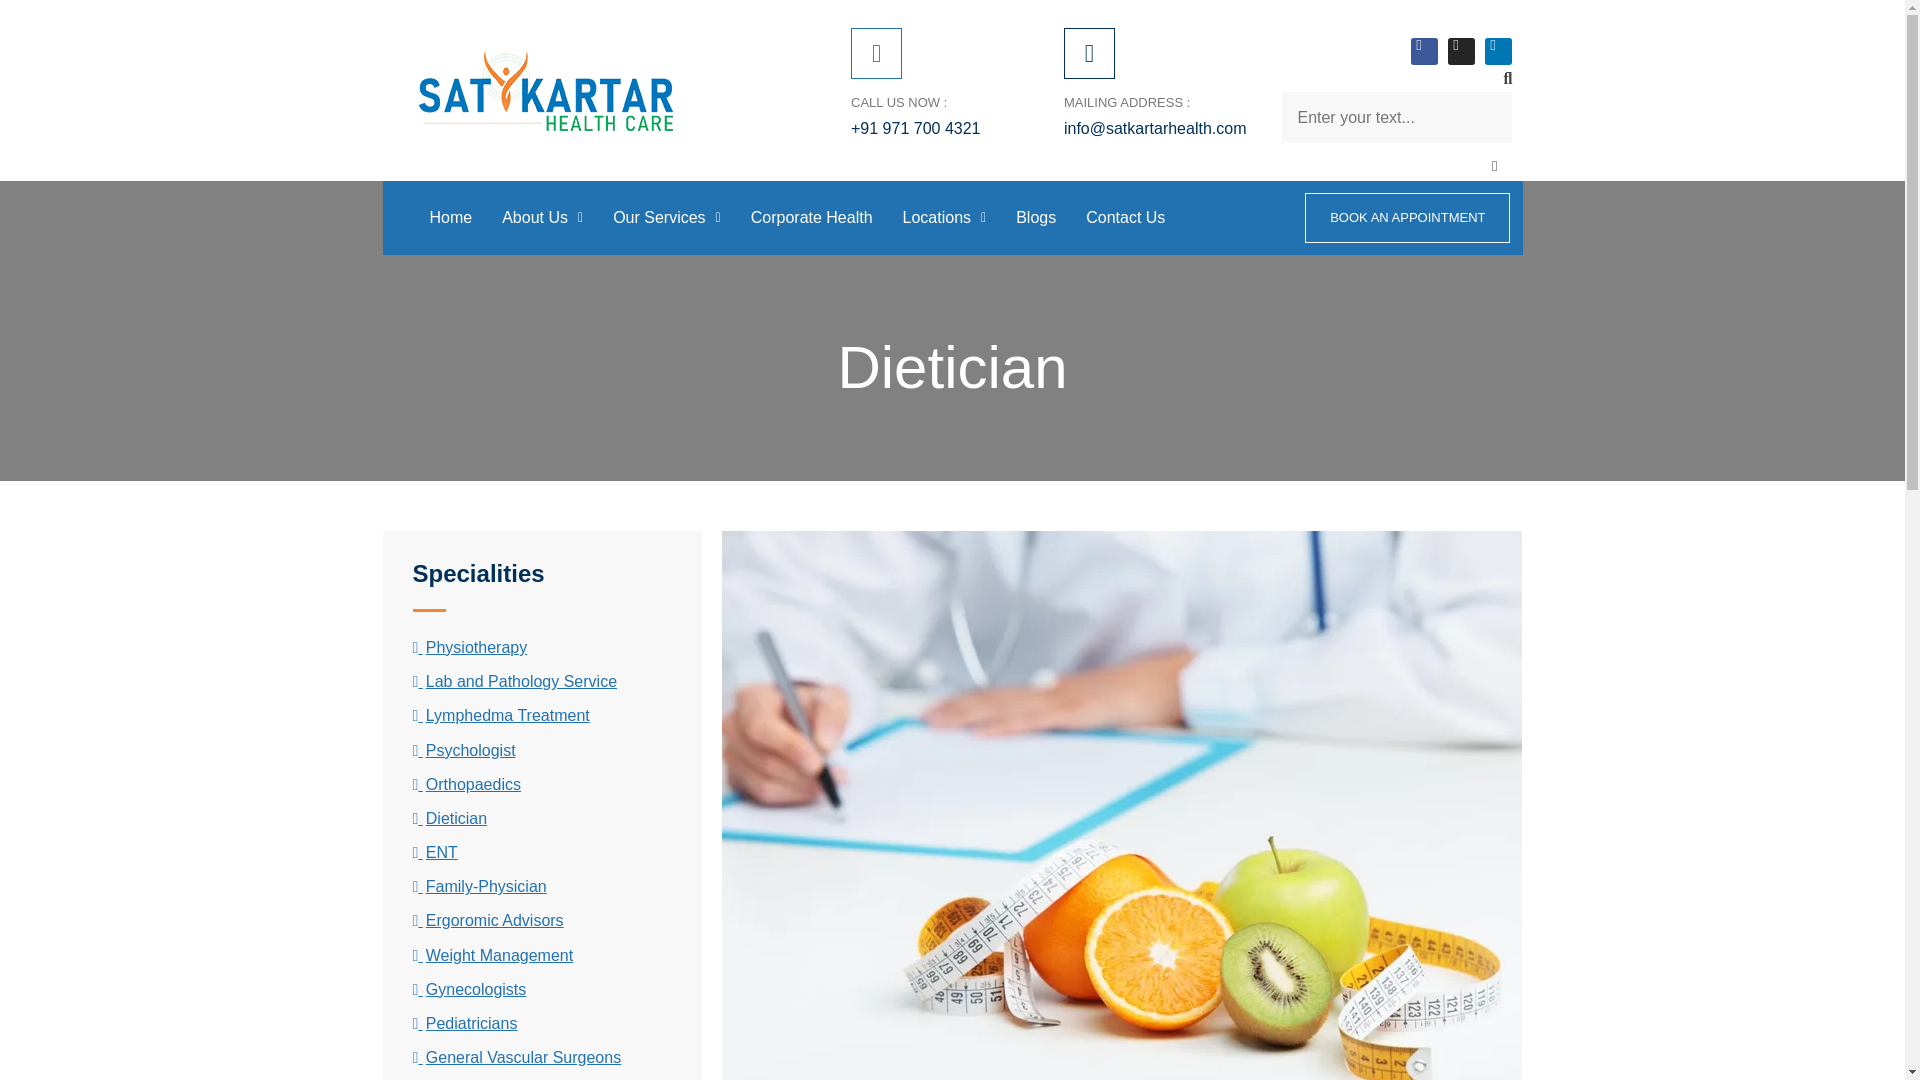 This screenshot has height=1080, width=1920. What do you see at coordinates (500, 715) in the screenshot?
I see `Lymphedma Treatment` at bounding box center [500, 715].